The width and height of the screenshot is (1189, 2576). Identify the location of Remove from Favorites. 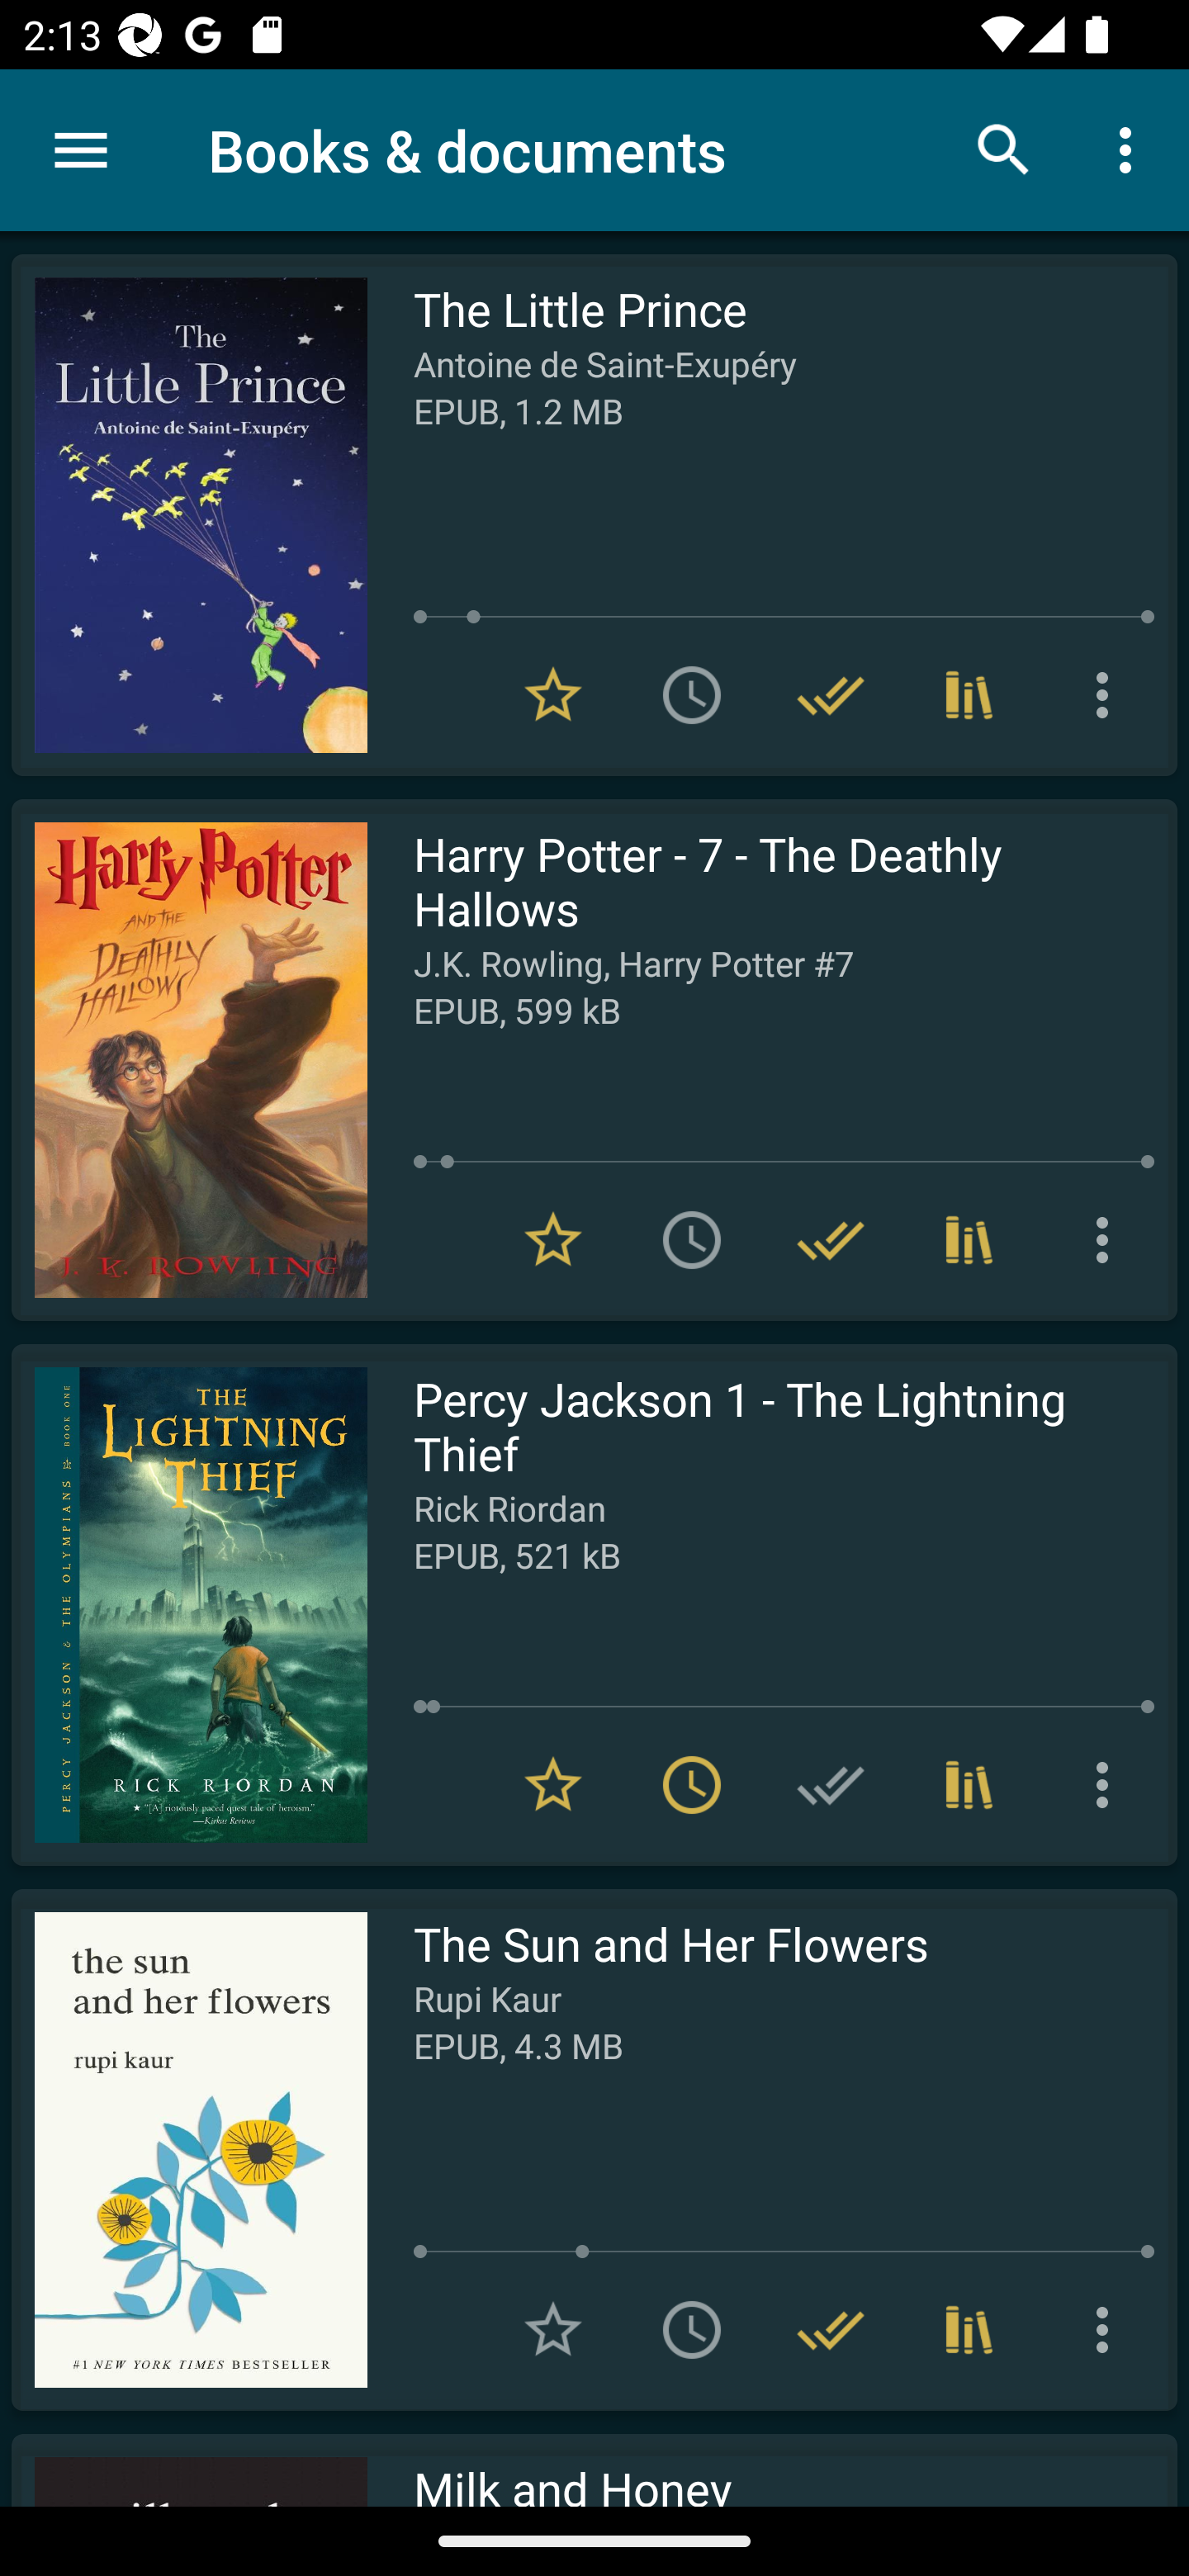
(553, 1238).